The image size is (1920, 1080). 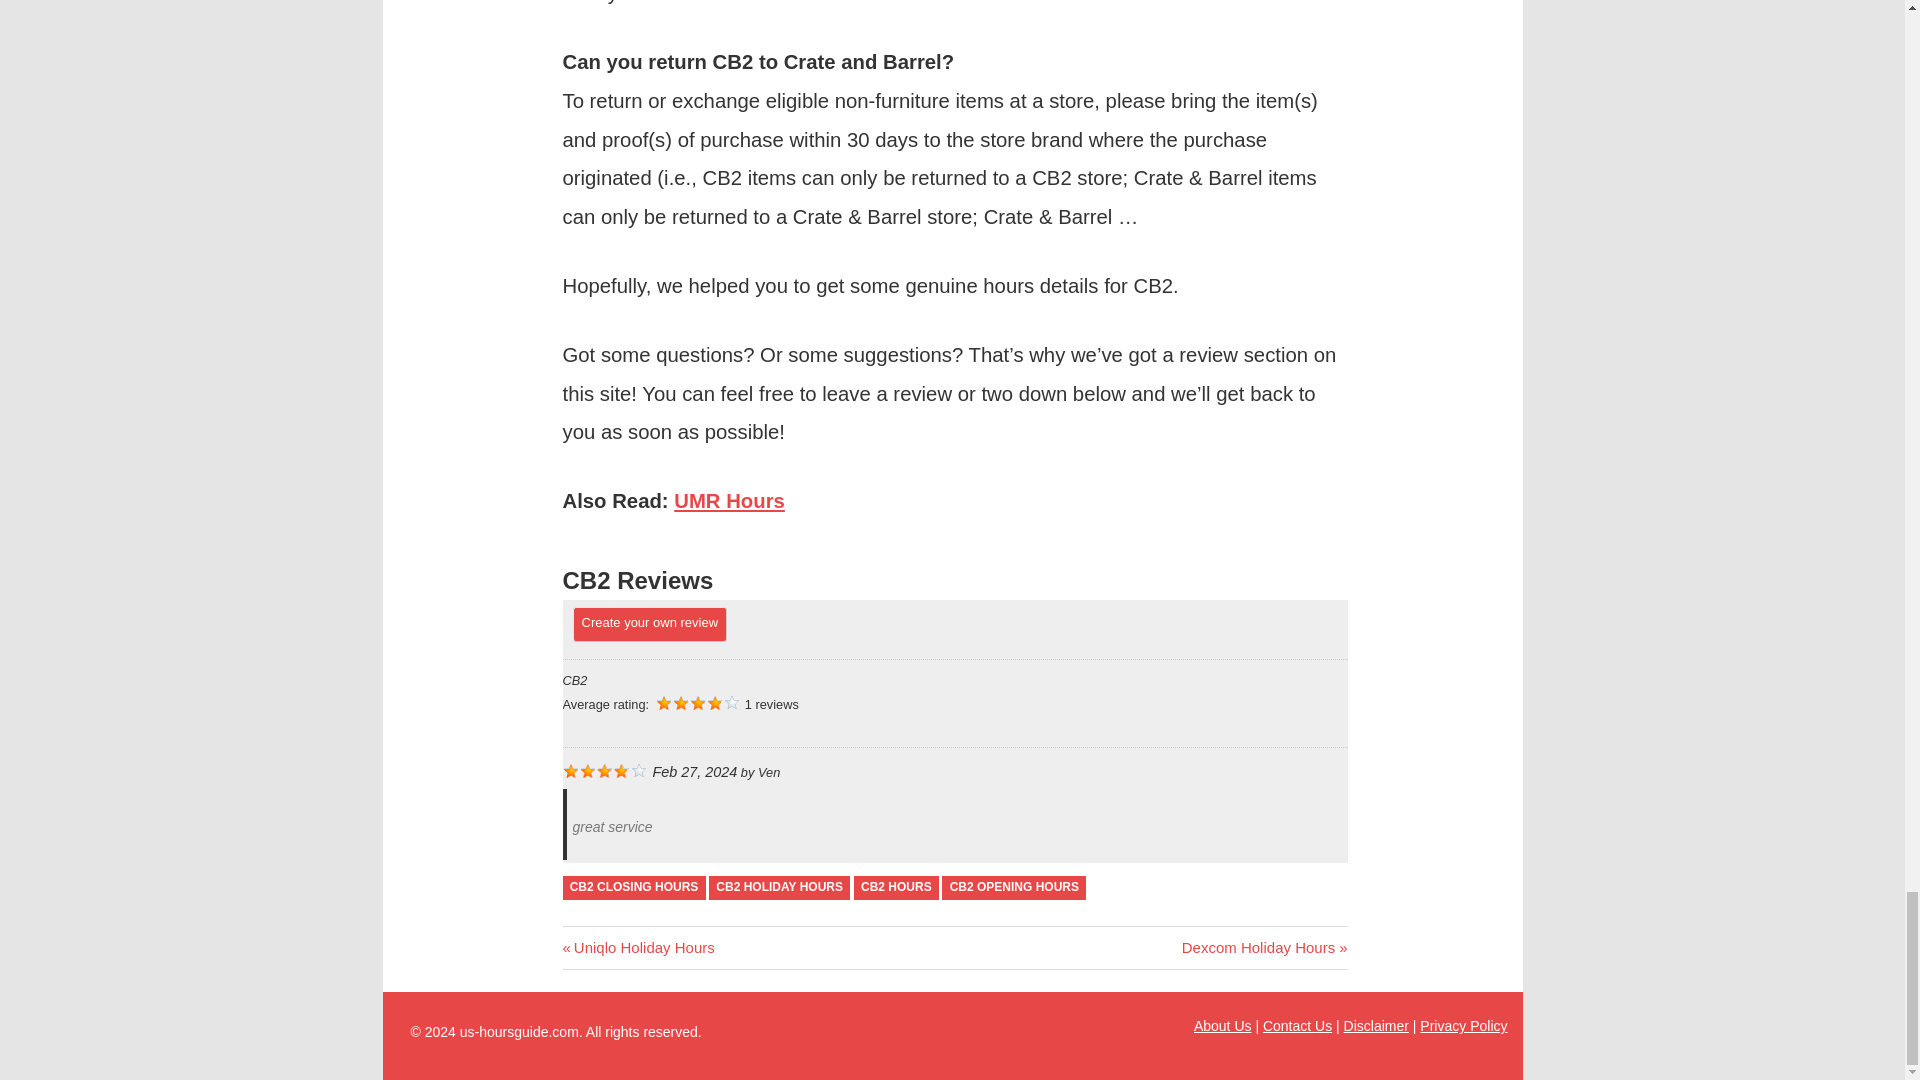 What do you see at coordinates (779, 888) in the screenshot?
I see `CB2 OPENING HOURS` at bounding box center [779, 888].